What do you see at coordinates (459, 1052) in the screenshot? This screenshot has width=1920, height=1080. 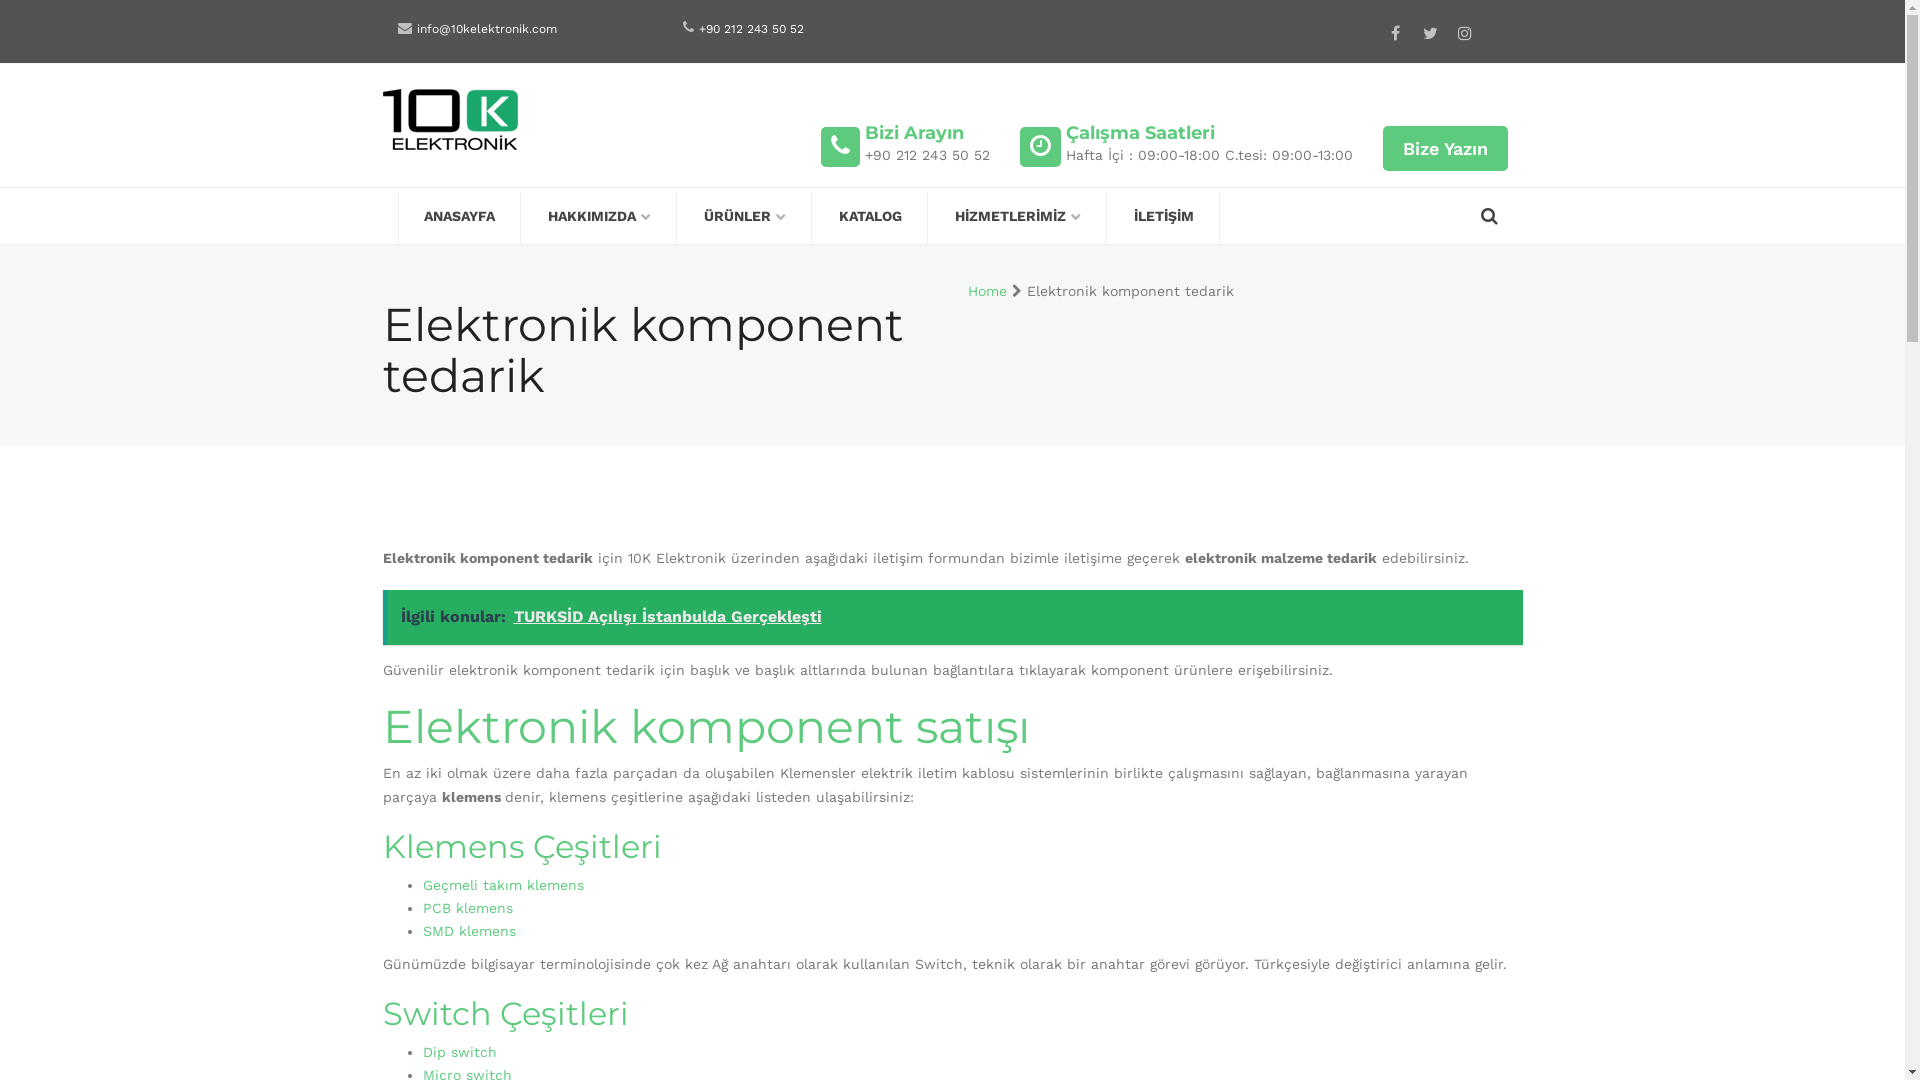 I see `Dip switch` at bounding box center [459, 1052].